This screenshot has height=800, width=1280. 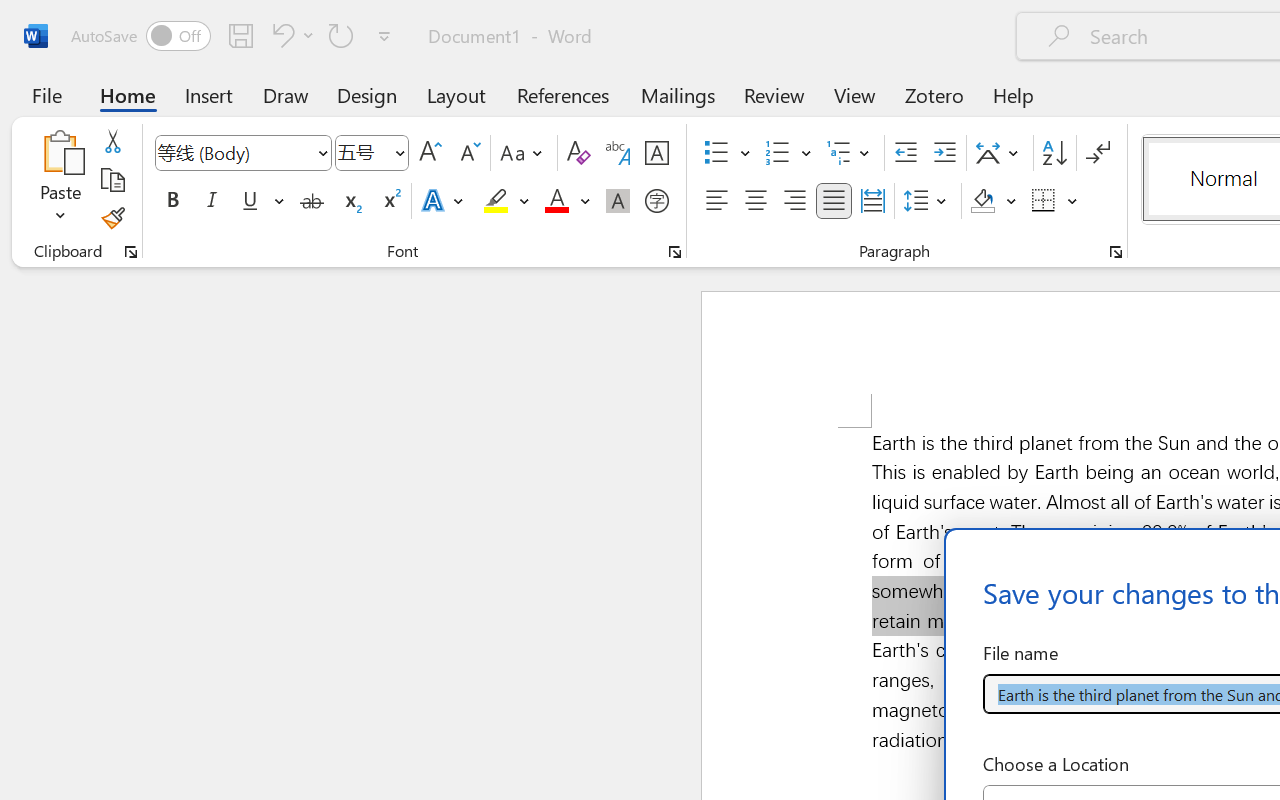 What do you see at coordinates (1115, 252) in the screenshot?
I see `Paragraph...` at bounding box center [1115, 252].